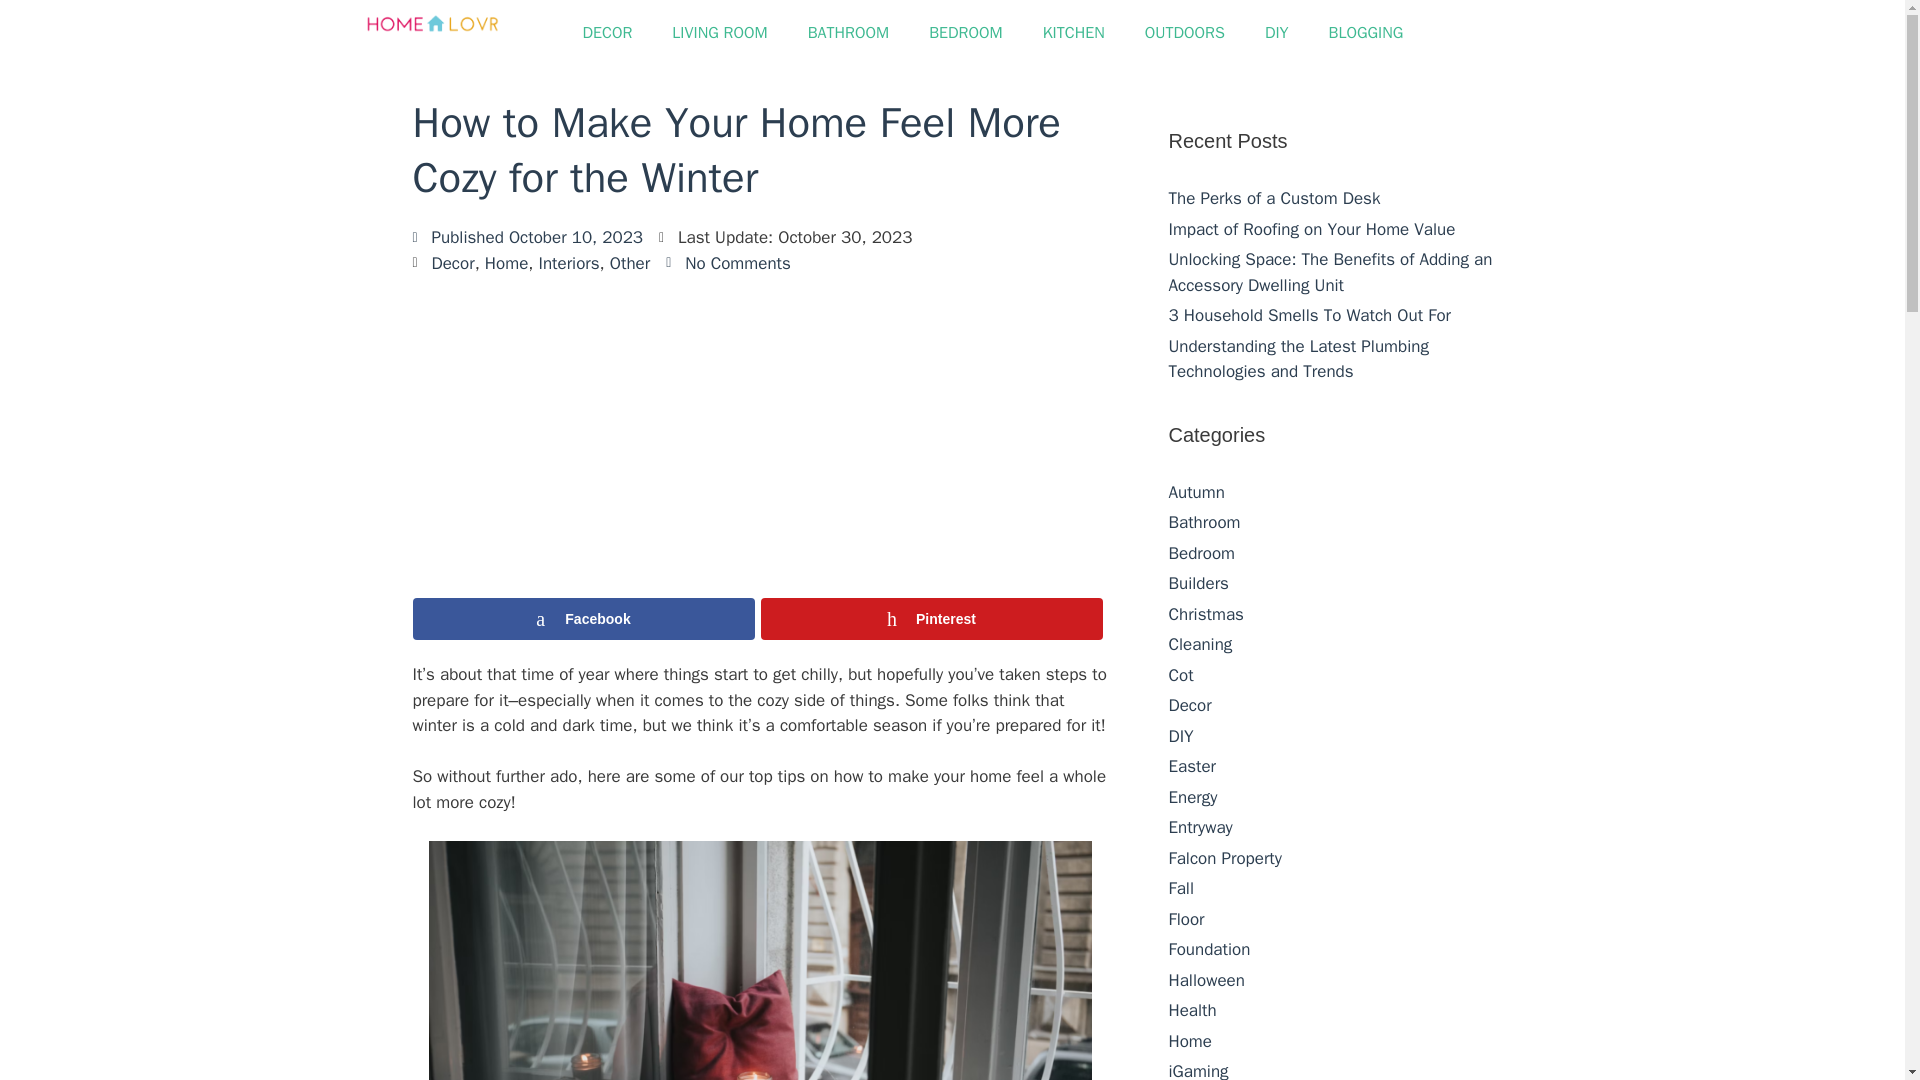 Image resolution: width=1920 pixels, height=1080 pixels. What do you see at coordinates (1184, 32) in the screenshot?
I see `OUTDOORS` at bounding box center [1184, 32].